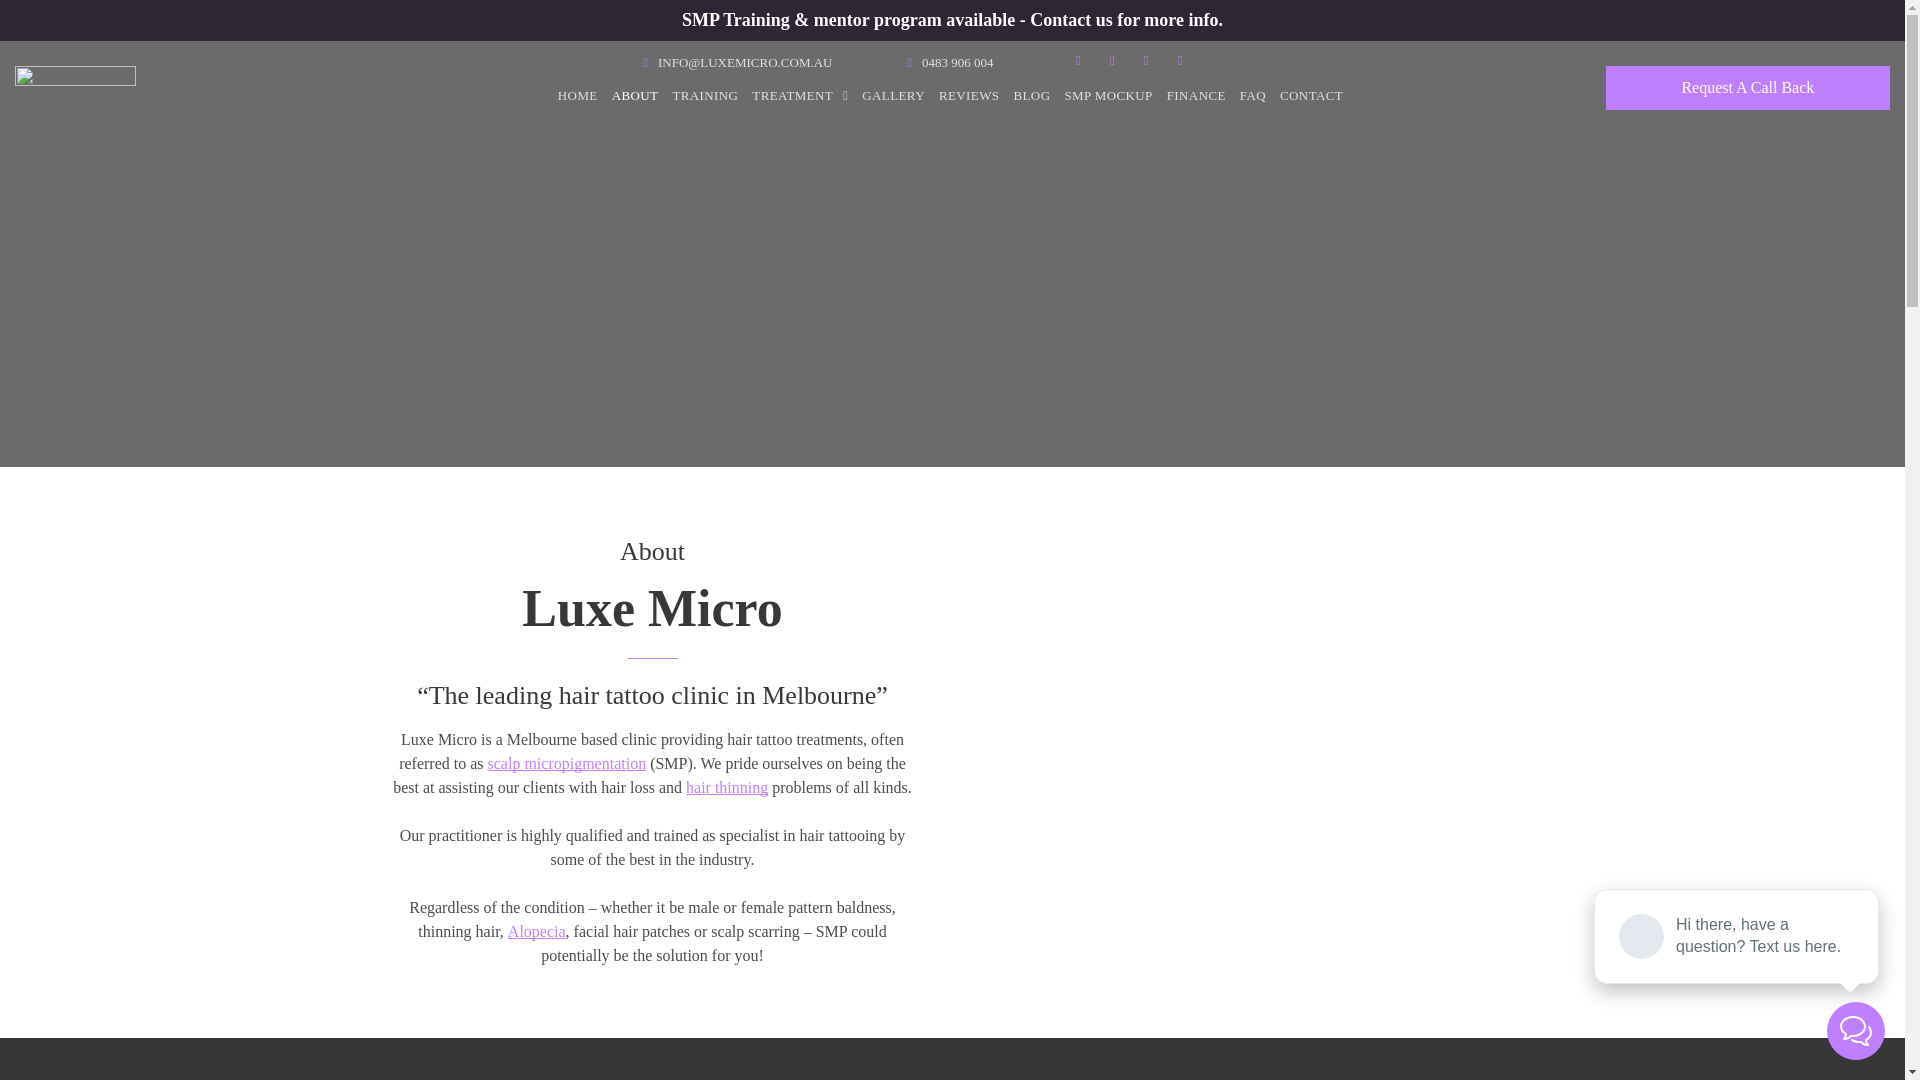 The height and width of the screenshot is (1080, 1920). I want to click on TRAINING, so click(705, 96).